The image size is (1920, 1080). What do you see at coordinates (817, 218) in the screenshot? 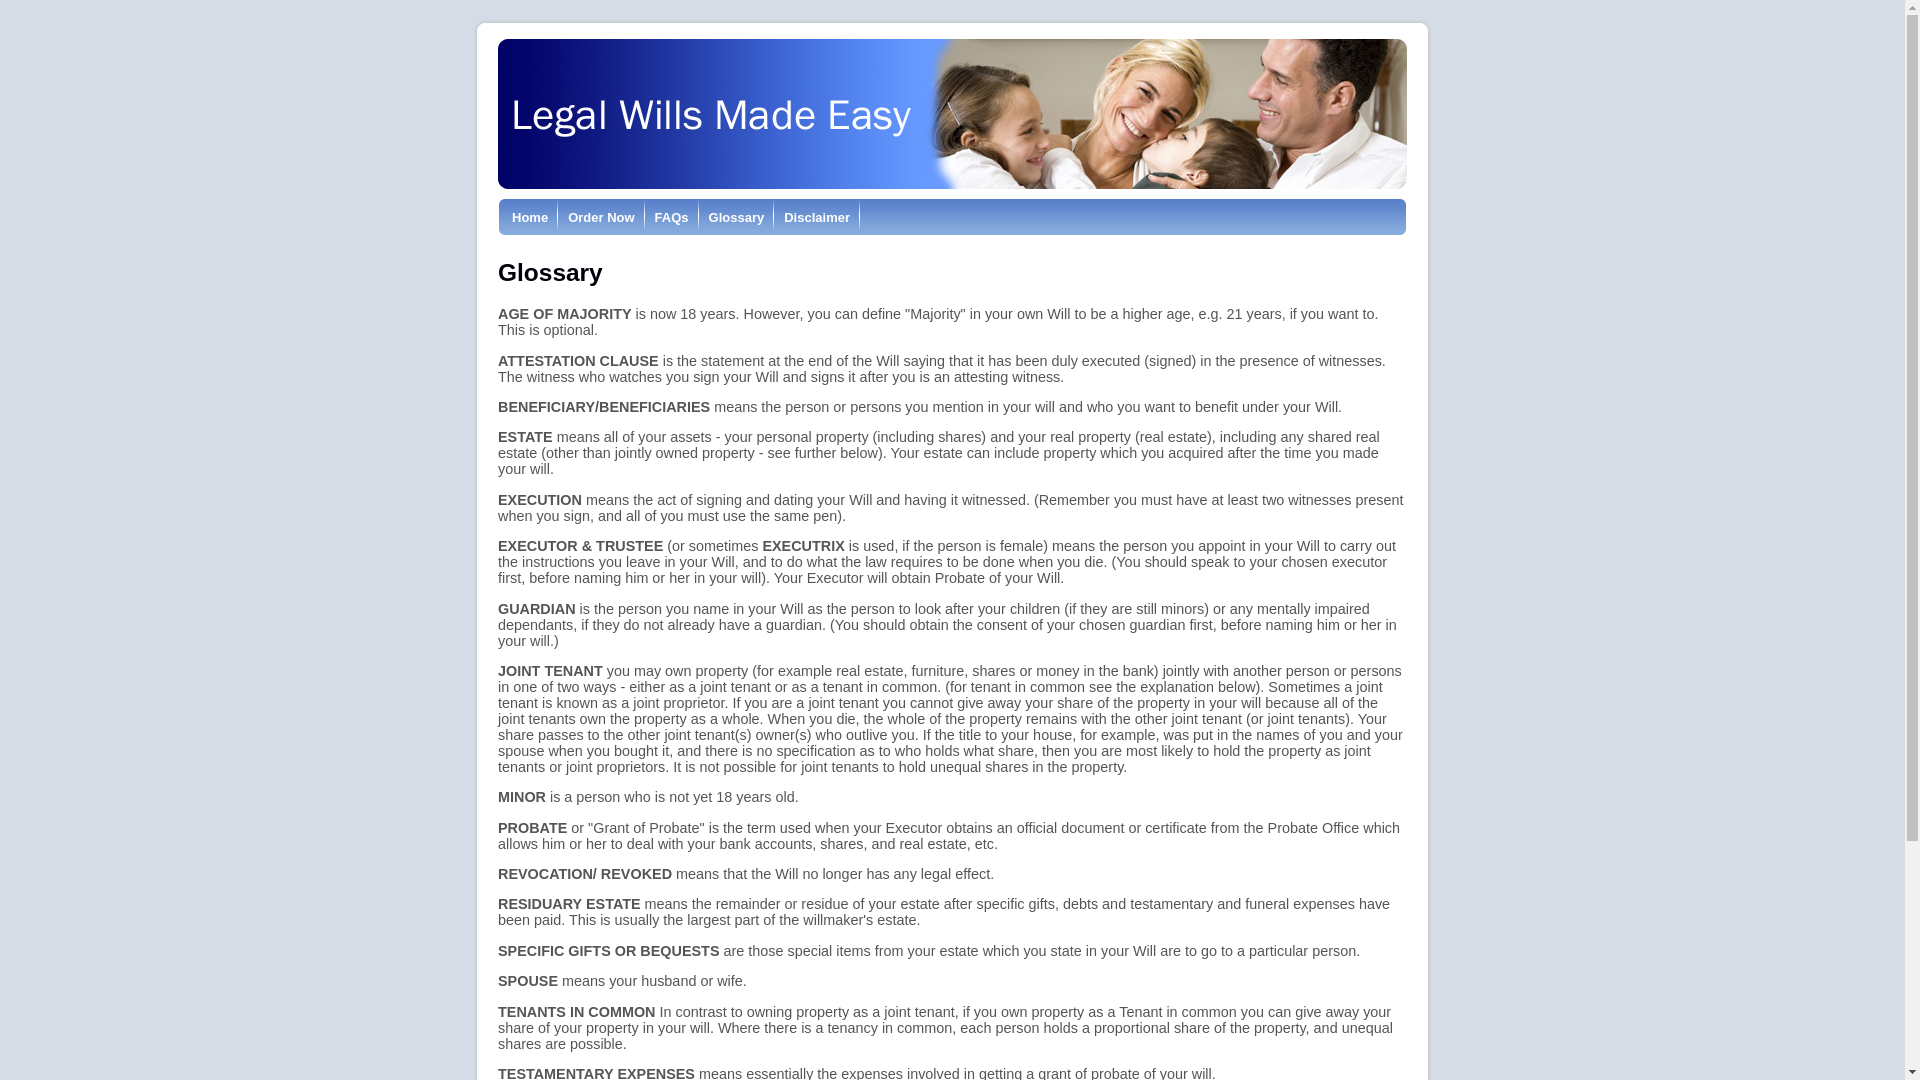
I see `Disclaimer` at bounding box center [817, 218].